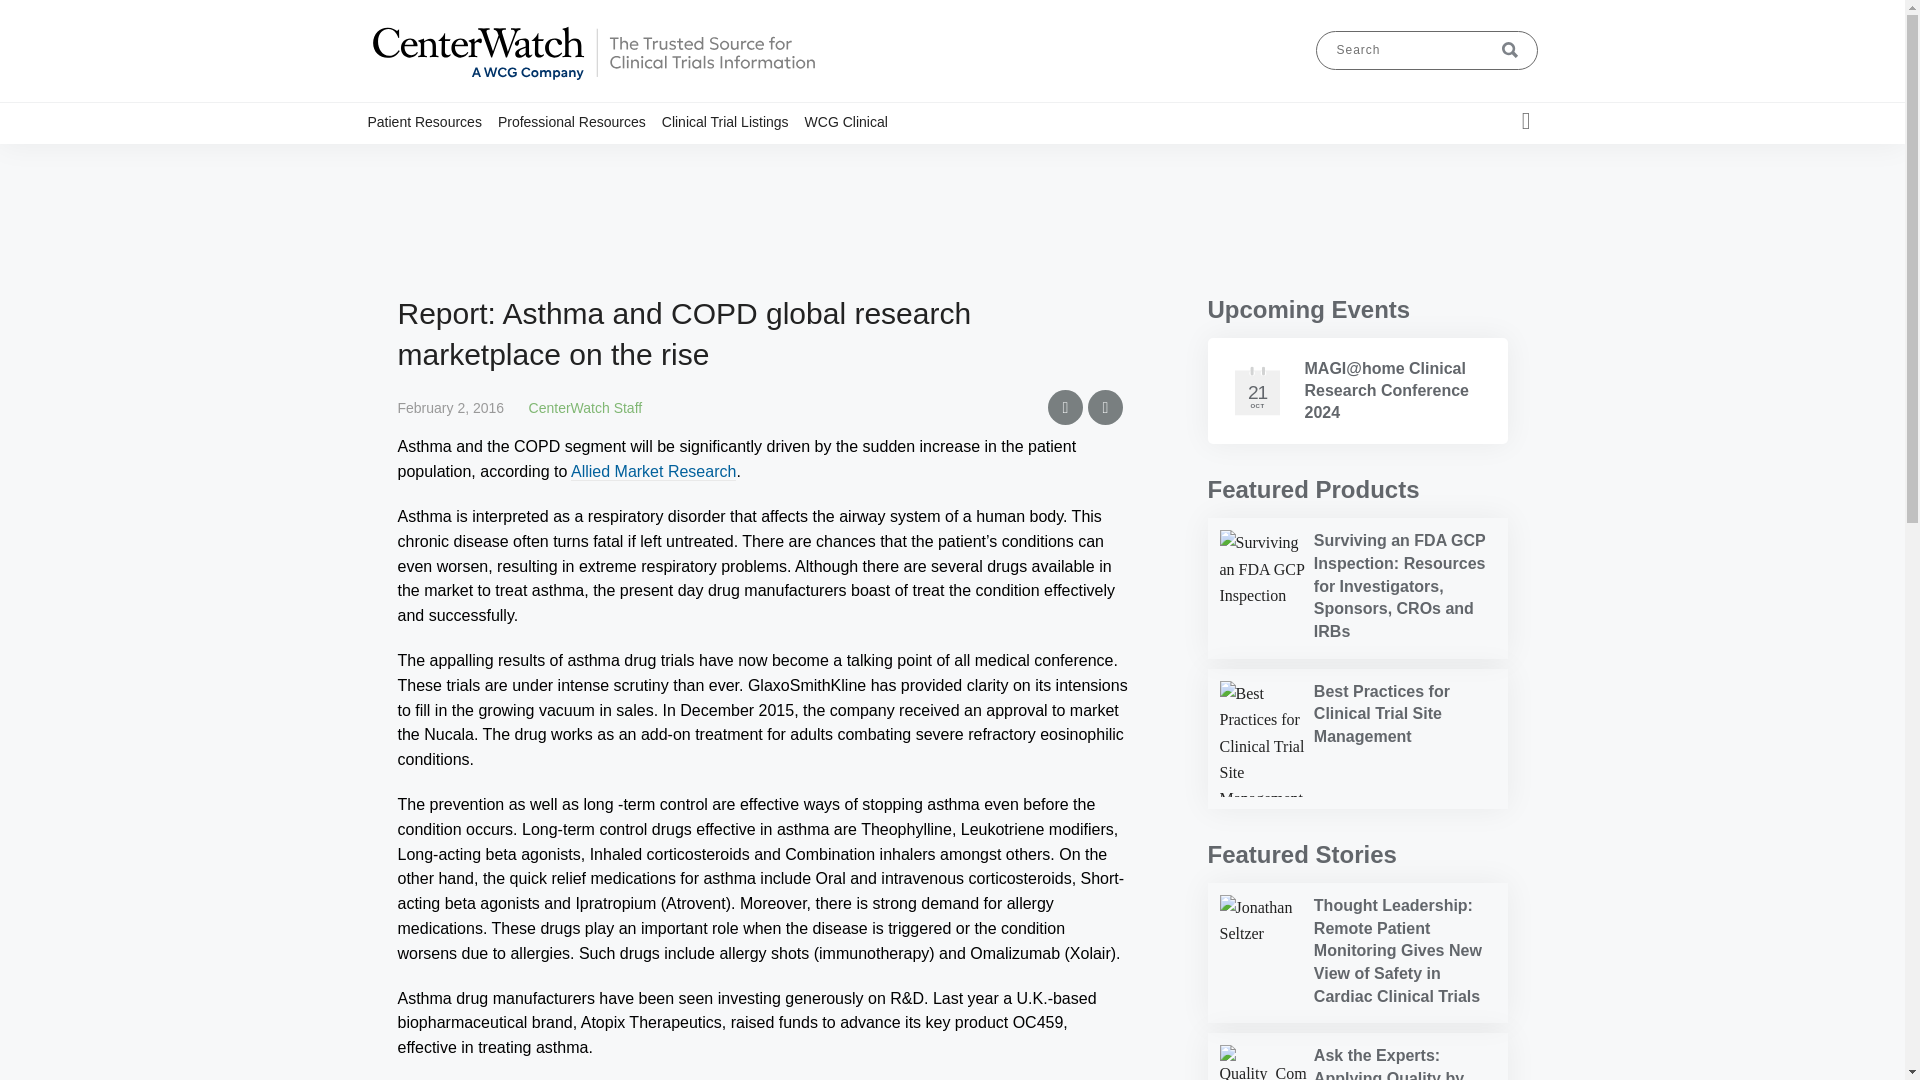 This screenshot has width=1920, height=1080. I want to click on FDA Approved Drugs, so click(491, 160).